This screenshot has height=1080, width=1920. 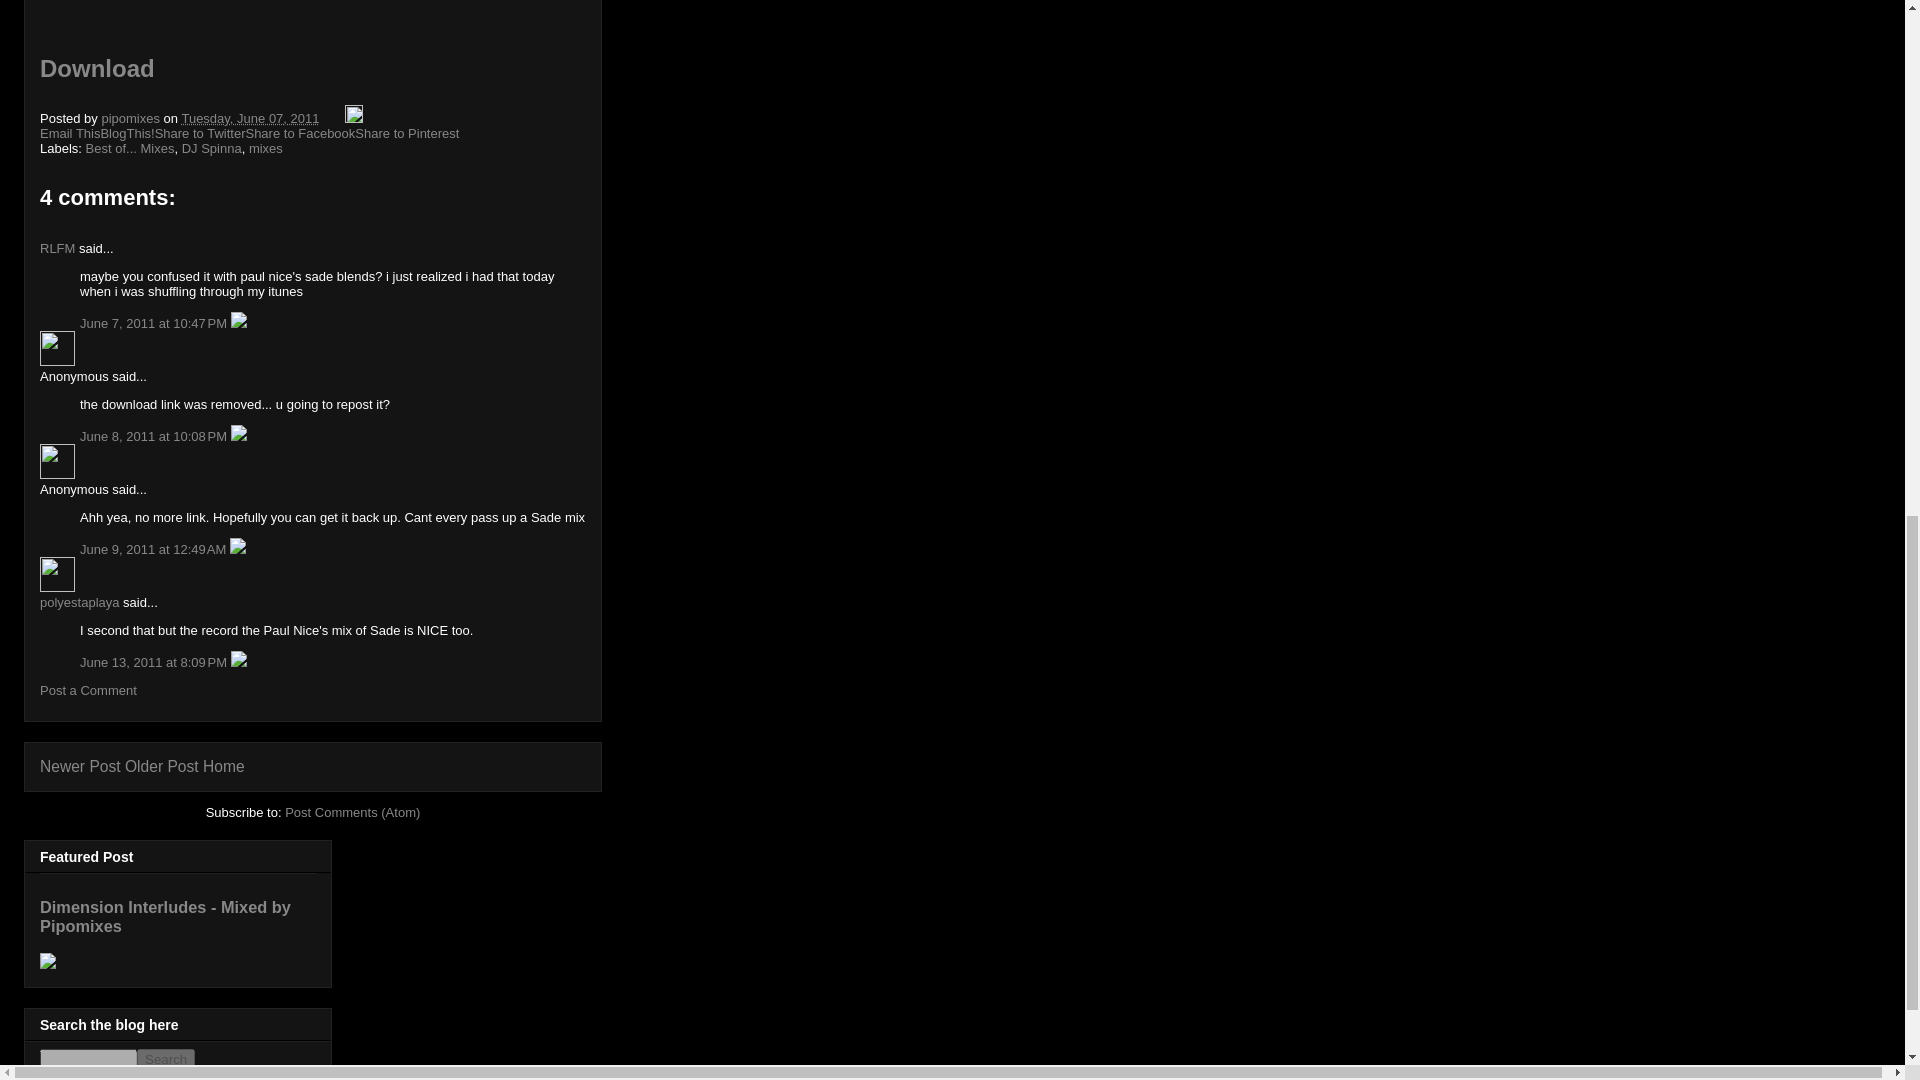 I want to click on Search, so click(x=166, y=1059).